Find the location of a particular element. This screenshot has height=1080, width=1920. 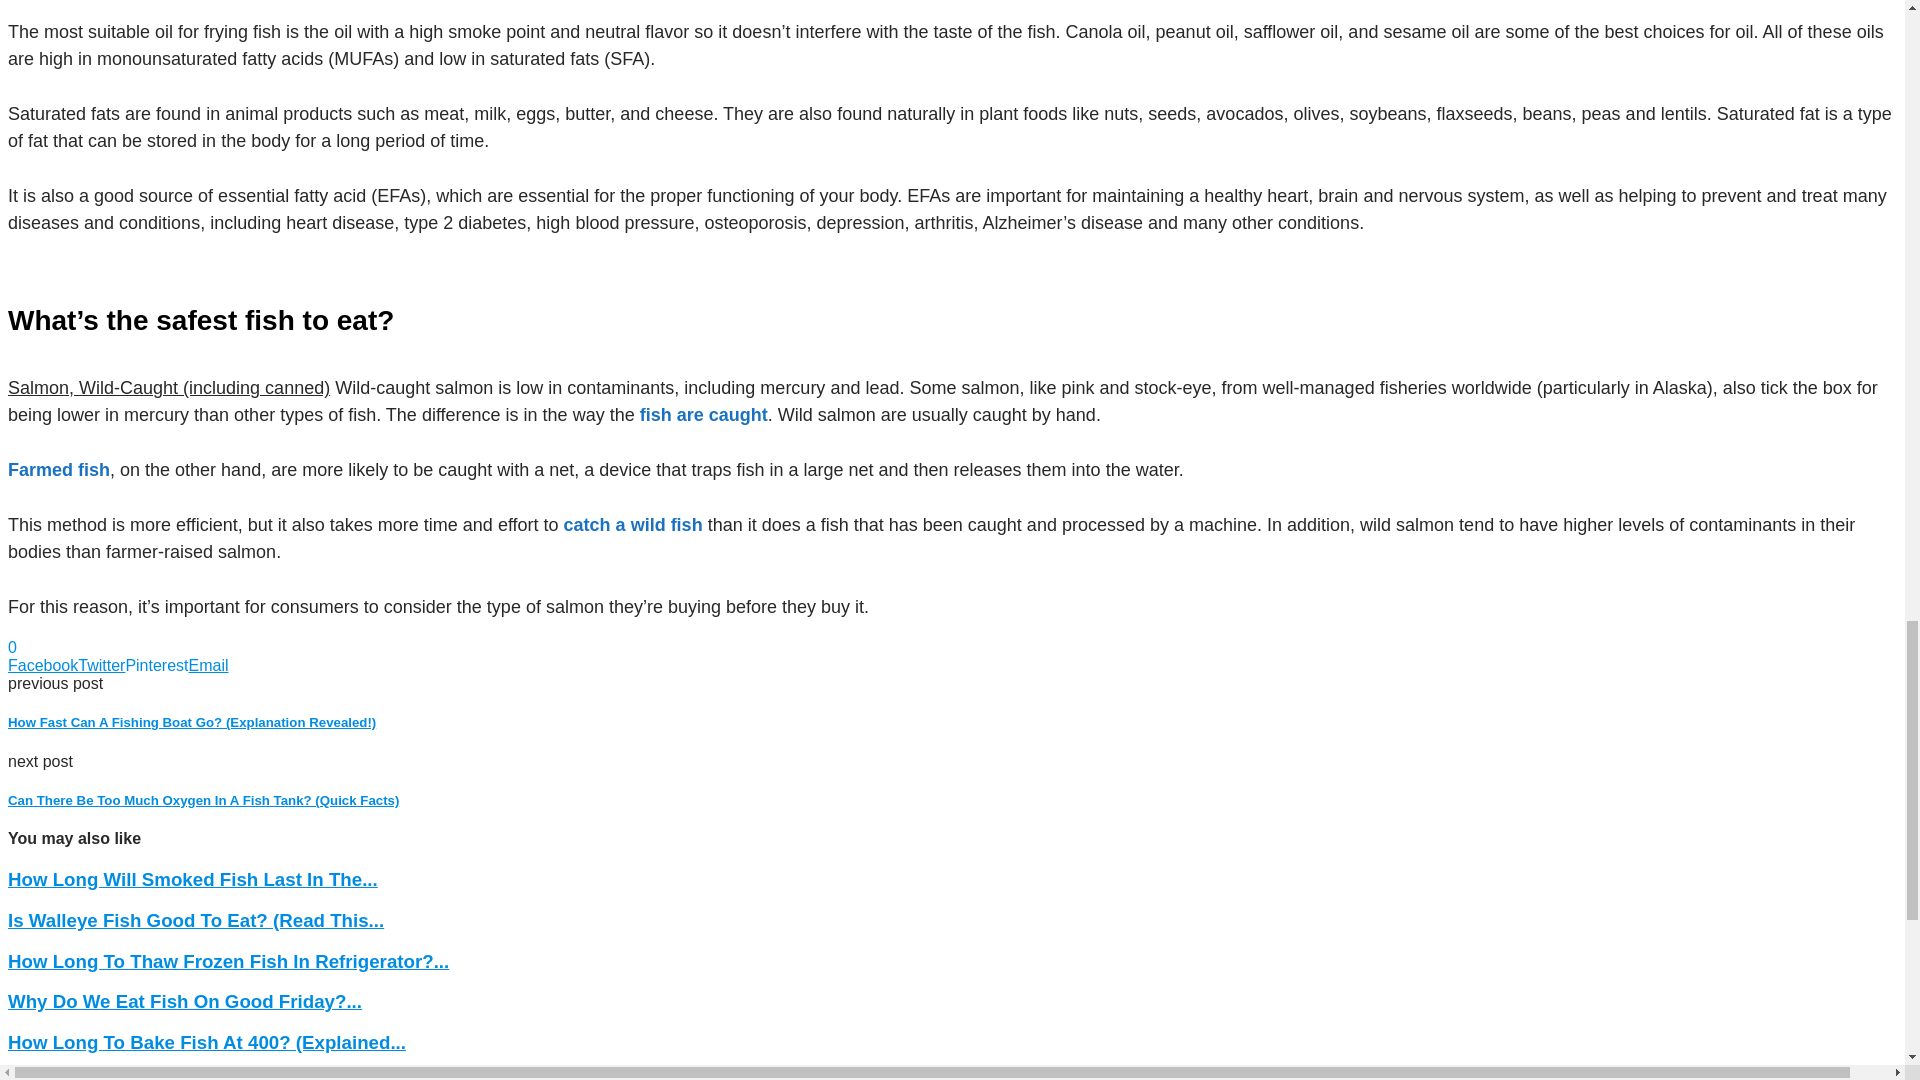

Facebook is located at coordinates (42, 664).